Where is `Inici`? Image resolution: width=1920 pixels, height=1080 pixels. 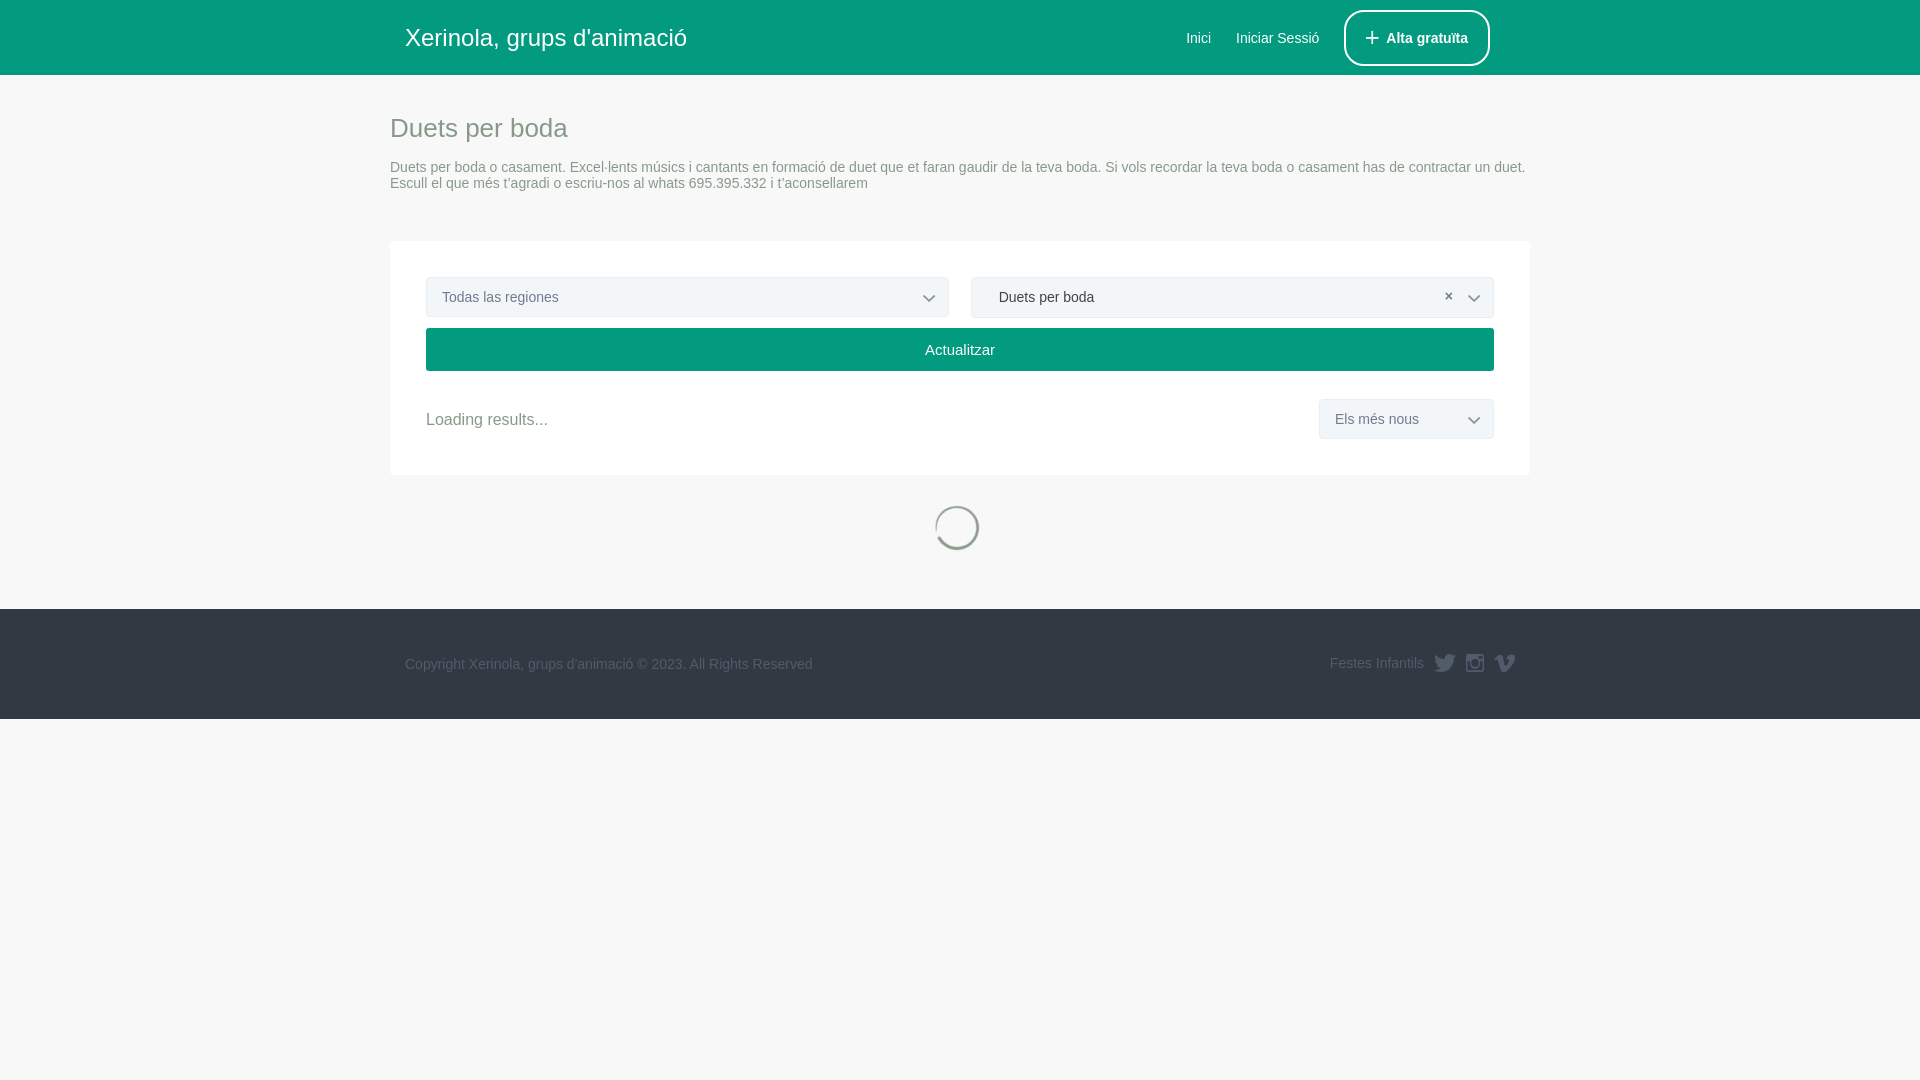
Inici is located at coordinates (1198, 38).